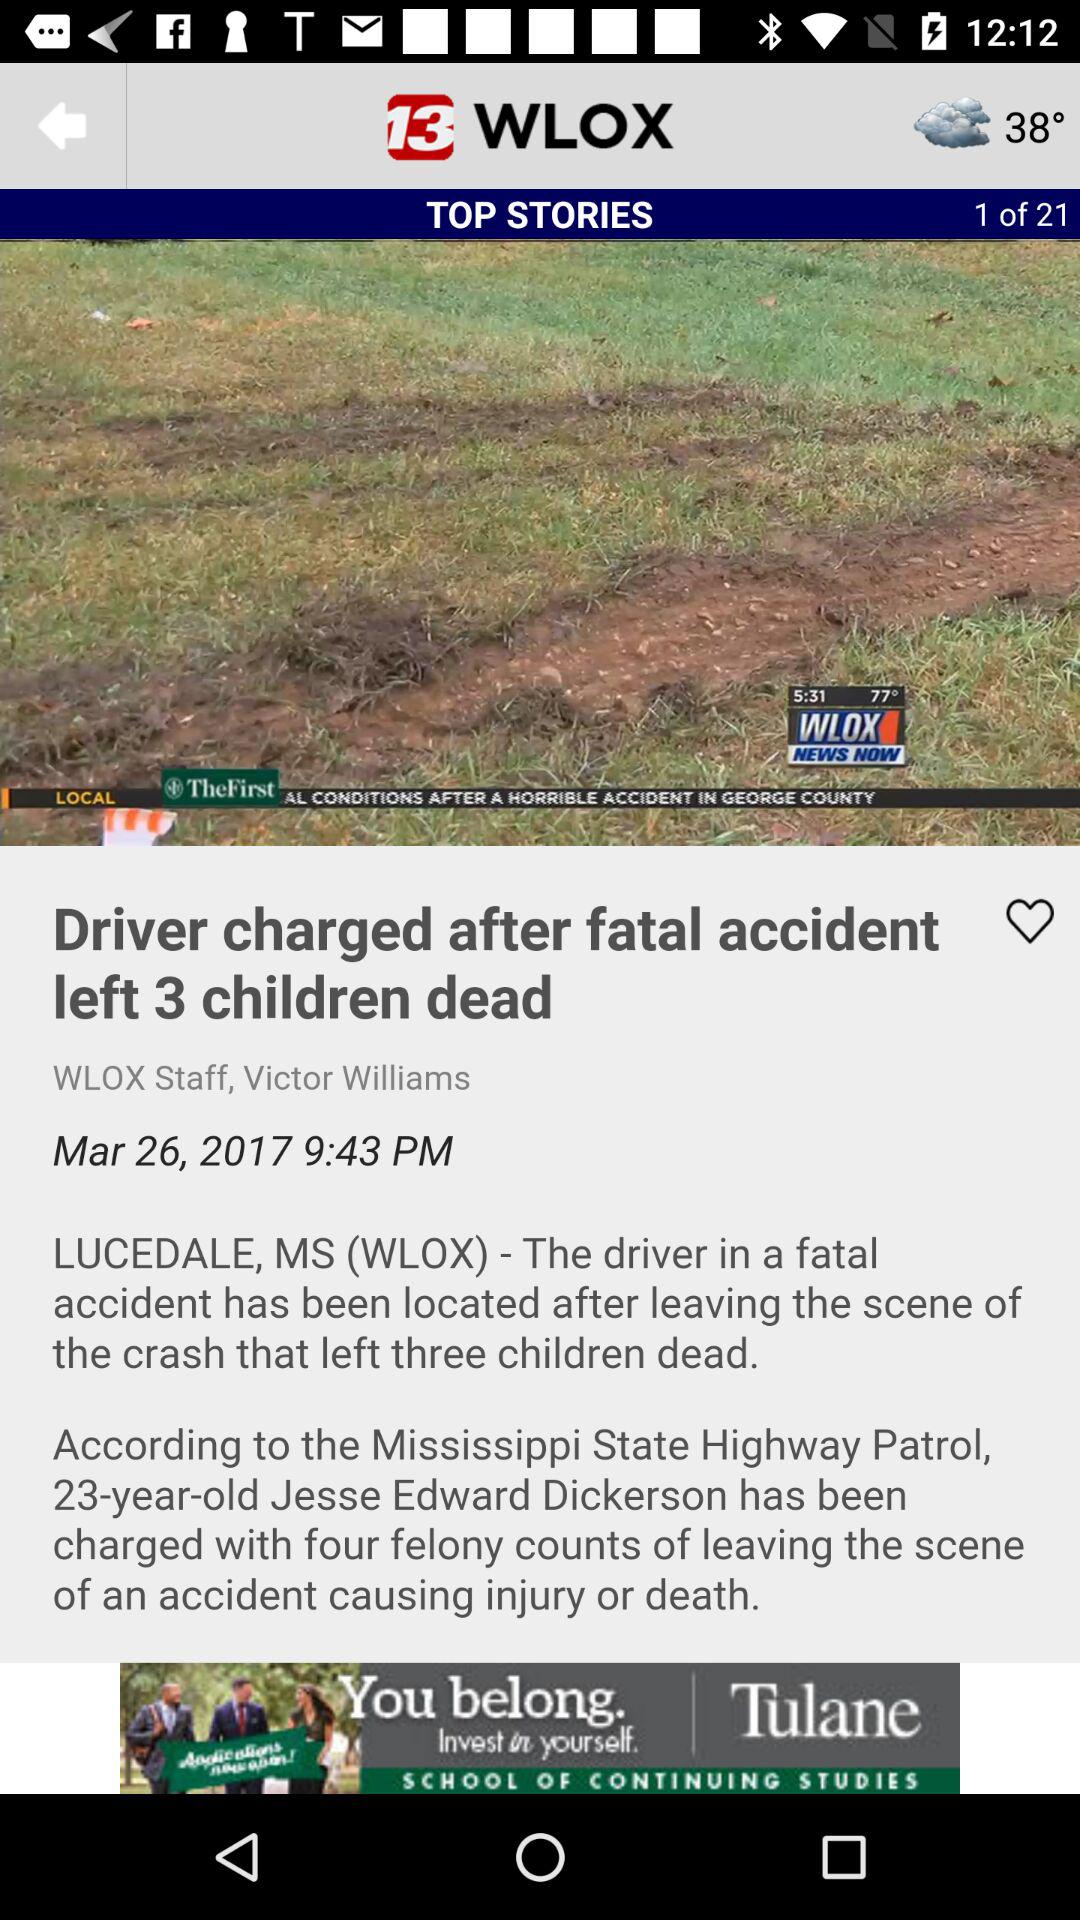 Image resolution: width=1080 pixels, height=1920 pixels. What do you see at coordinates (1017, 921) in the screenshot?
I see `heart emoji` at bounding box center [1017, 921].